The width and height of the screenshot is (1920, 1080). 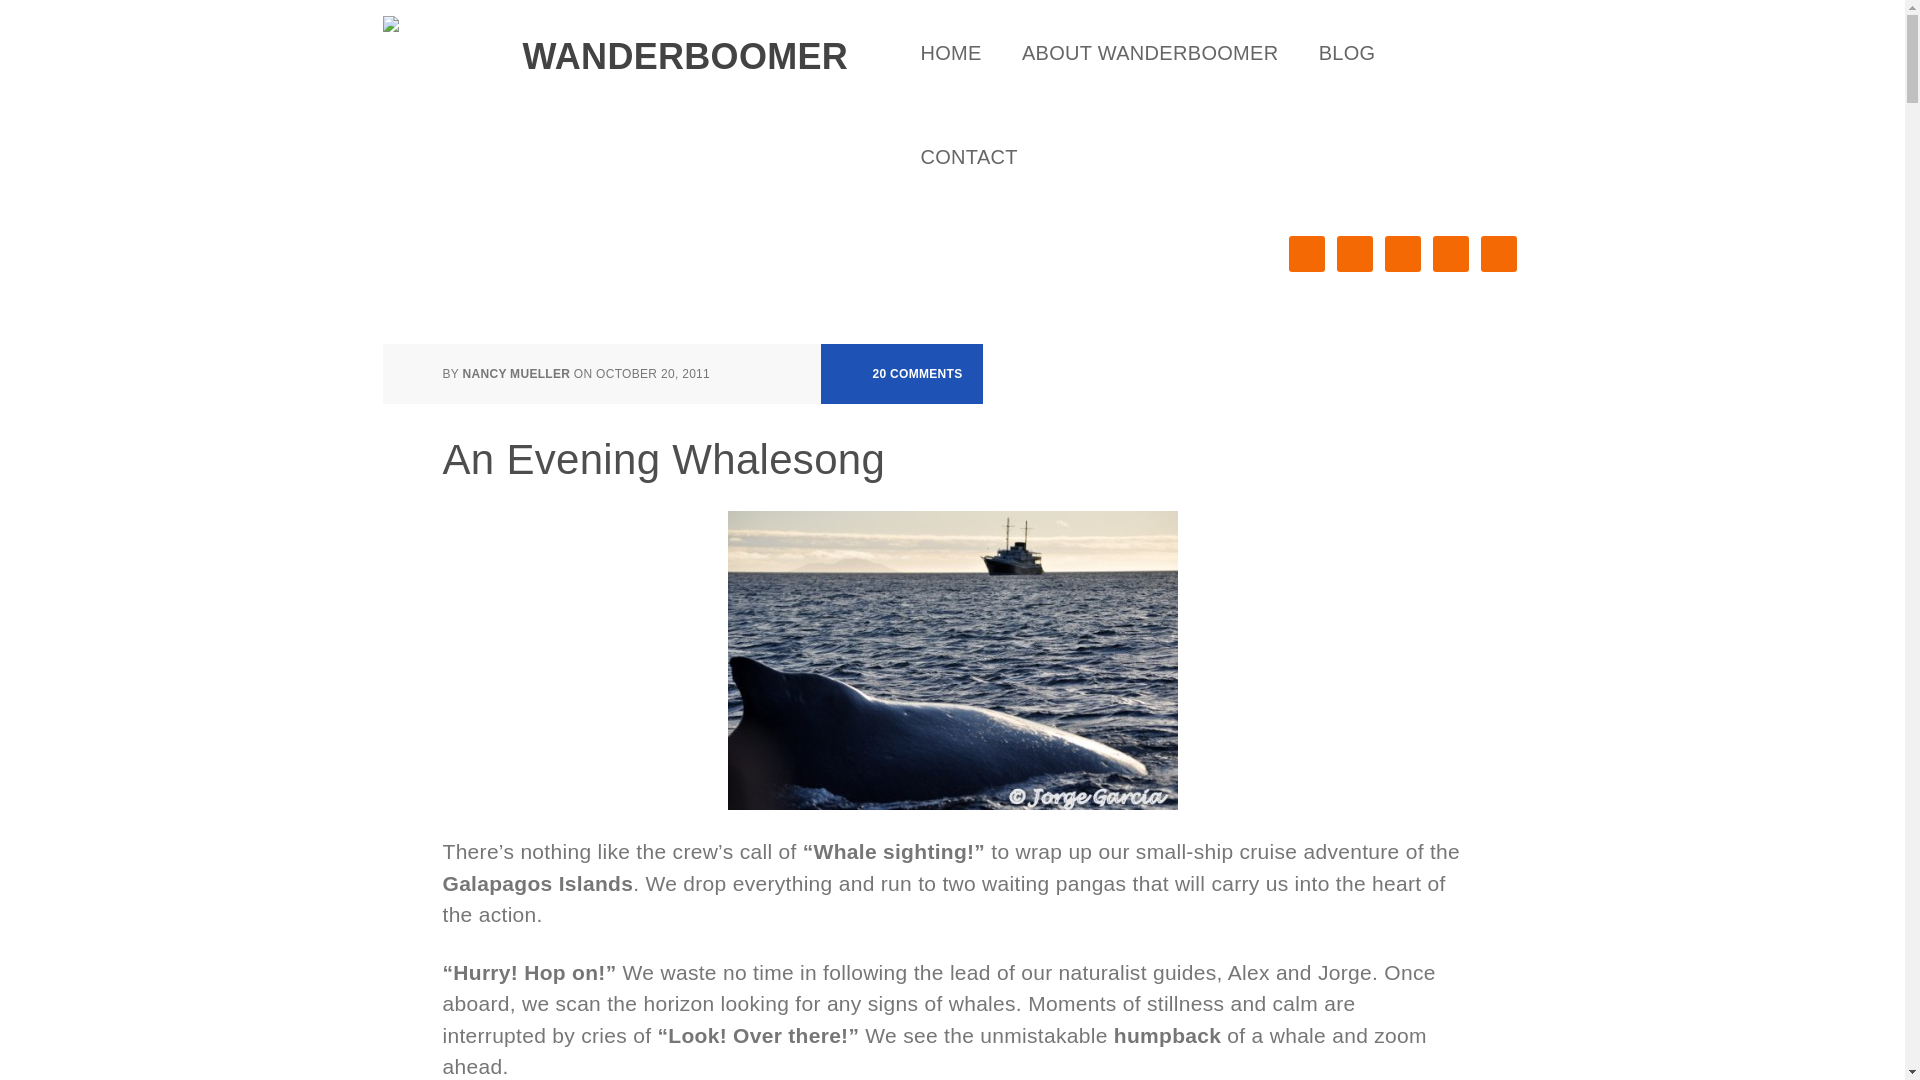 What do you see at coordinates (1347, 52) in the screenshot?
I see `BLOG` at bounding box center [1347, 52].